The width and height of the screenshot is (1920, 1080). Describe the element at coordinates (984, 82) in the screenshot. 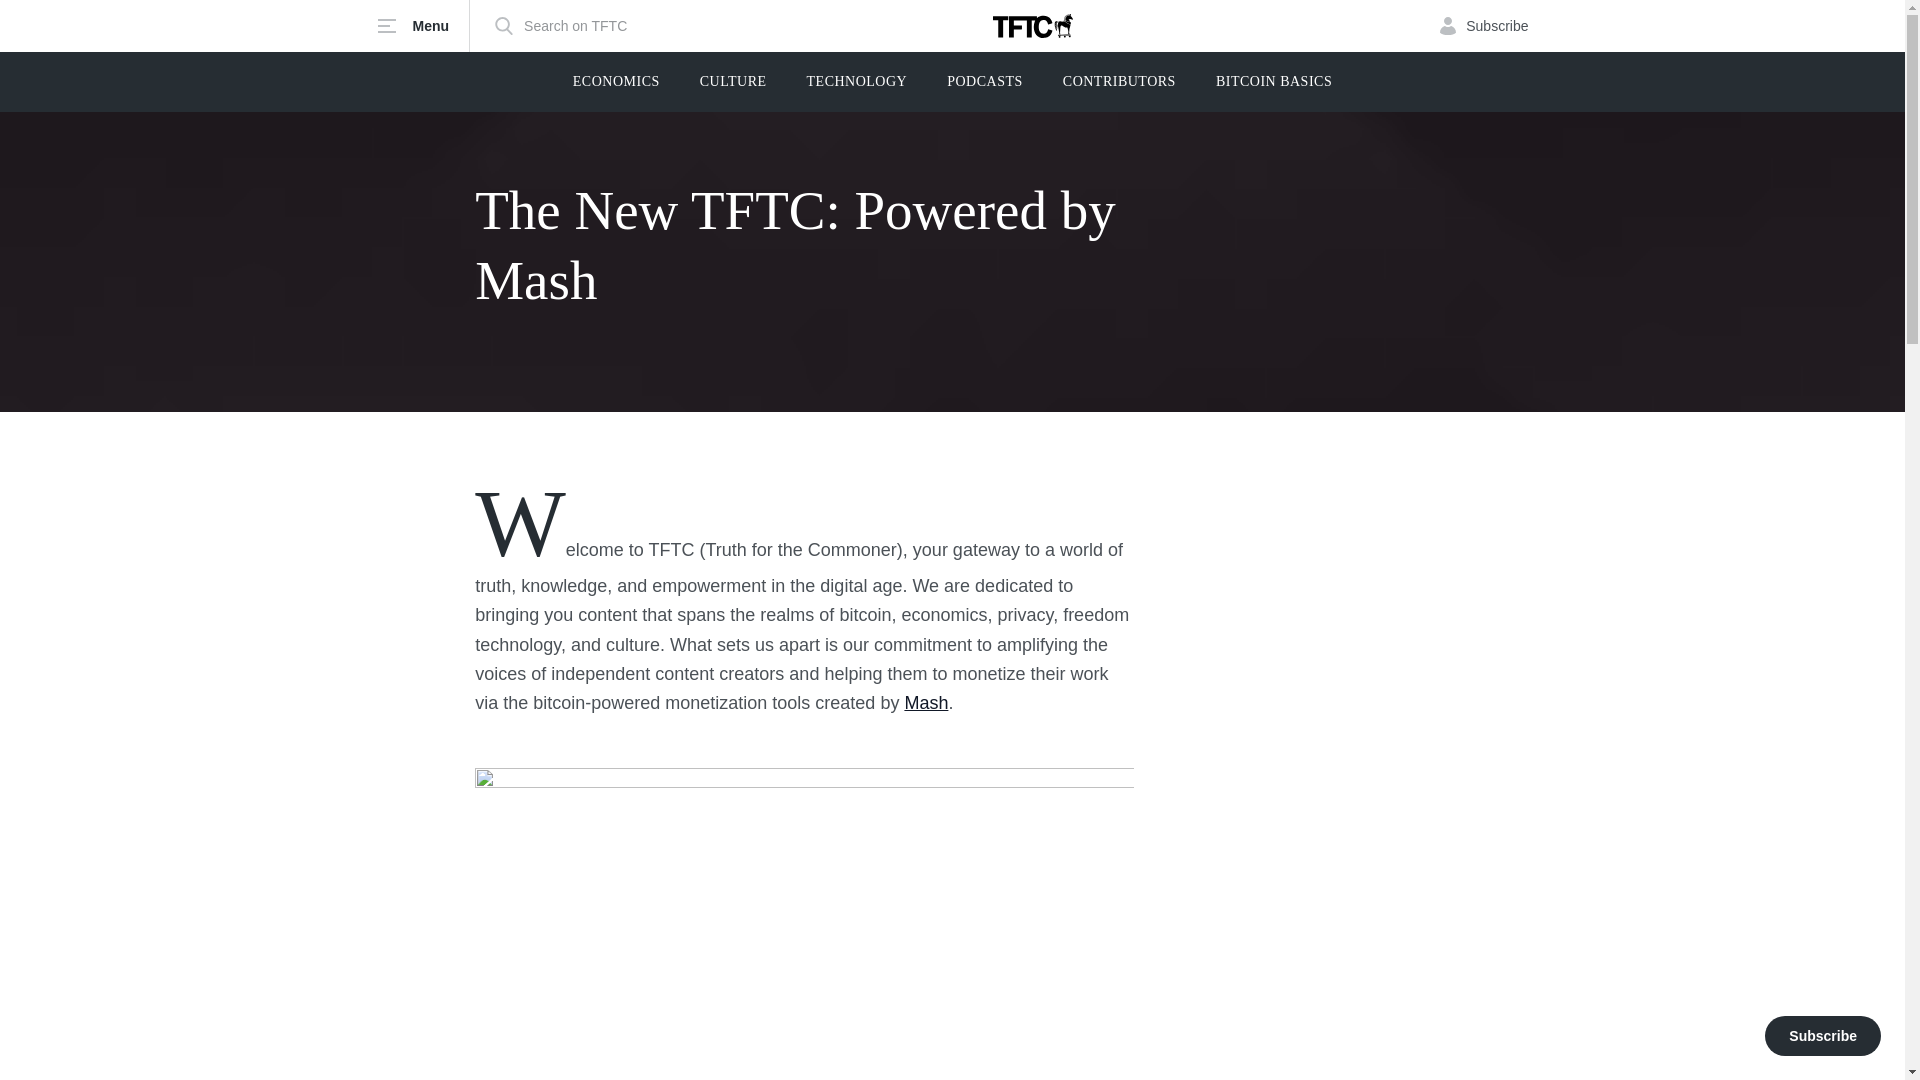

I see `PODCASTS` at that location.